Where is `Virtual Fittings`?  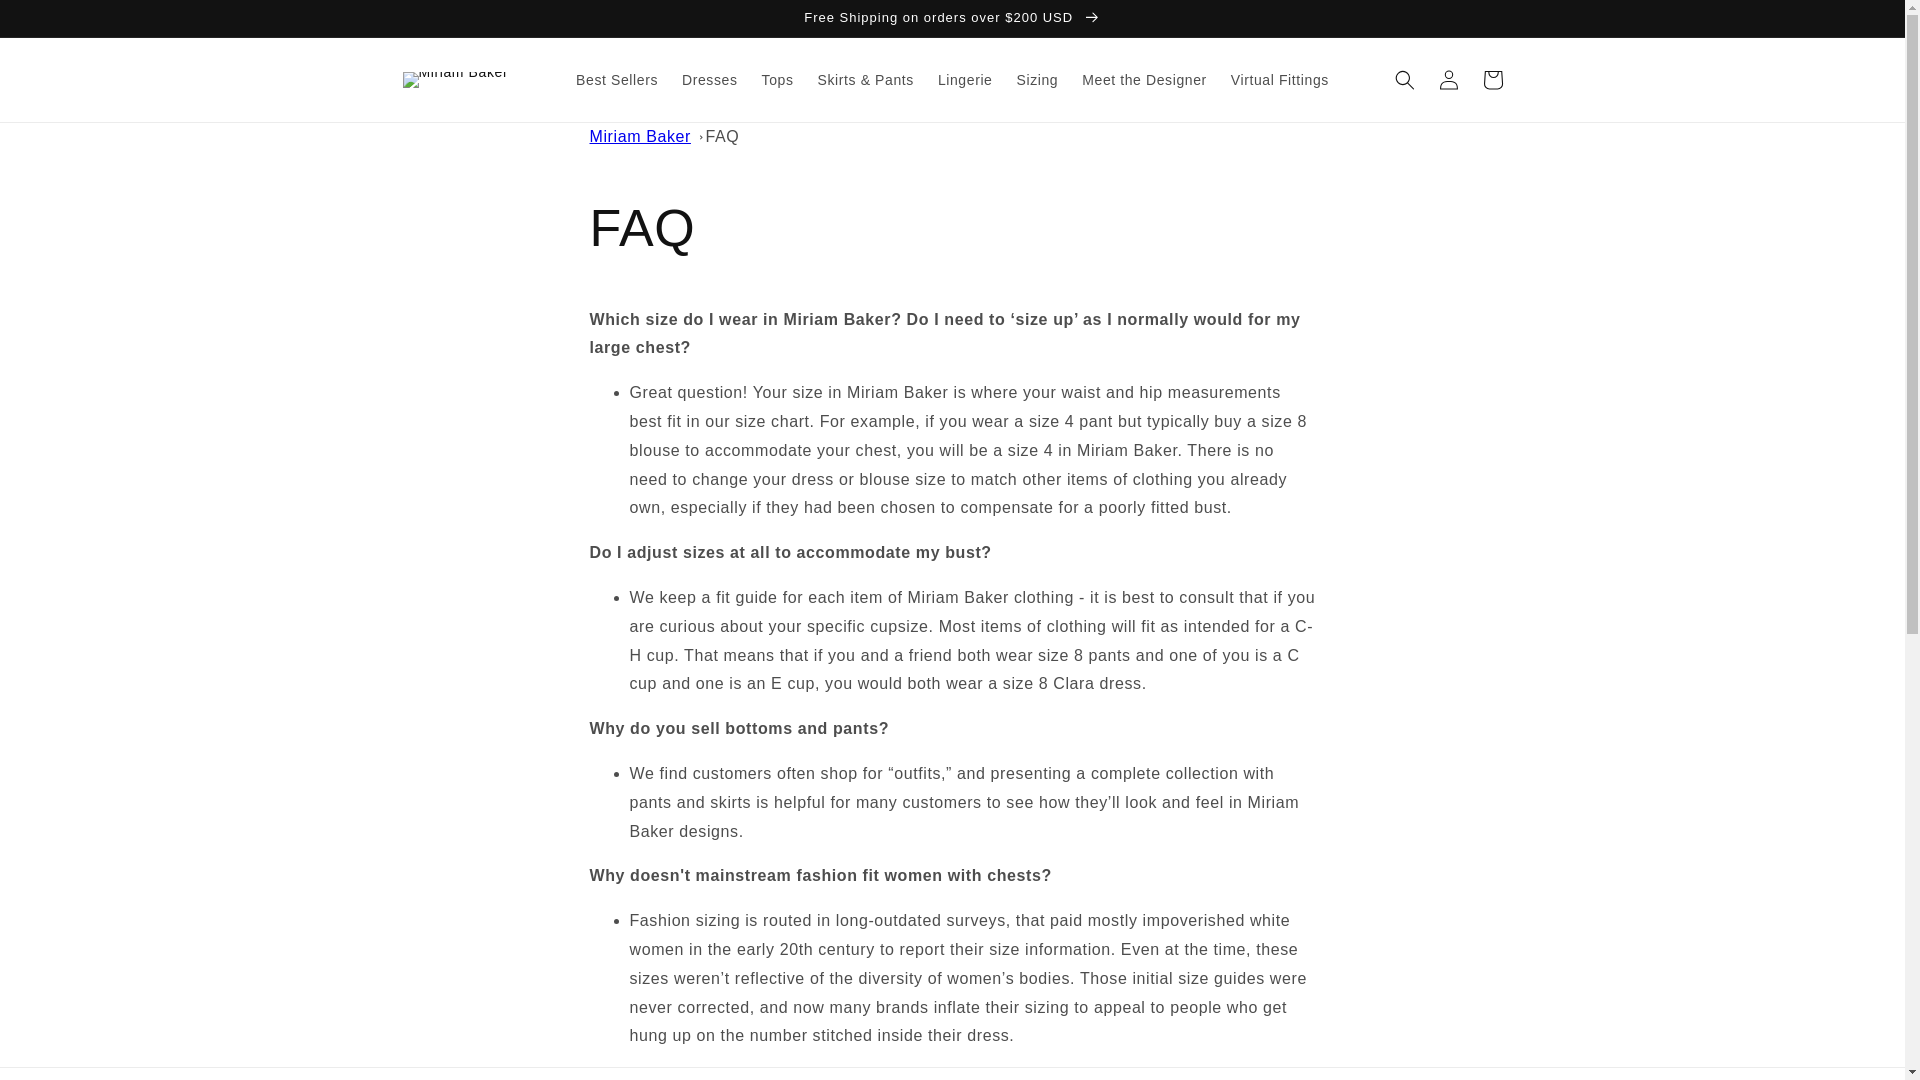
Virtual Fittings is located at coordinates (1280, 80).